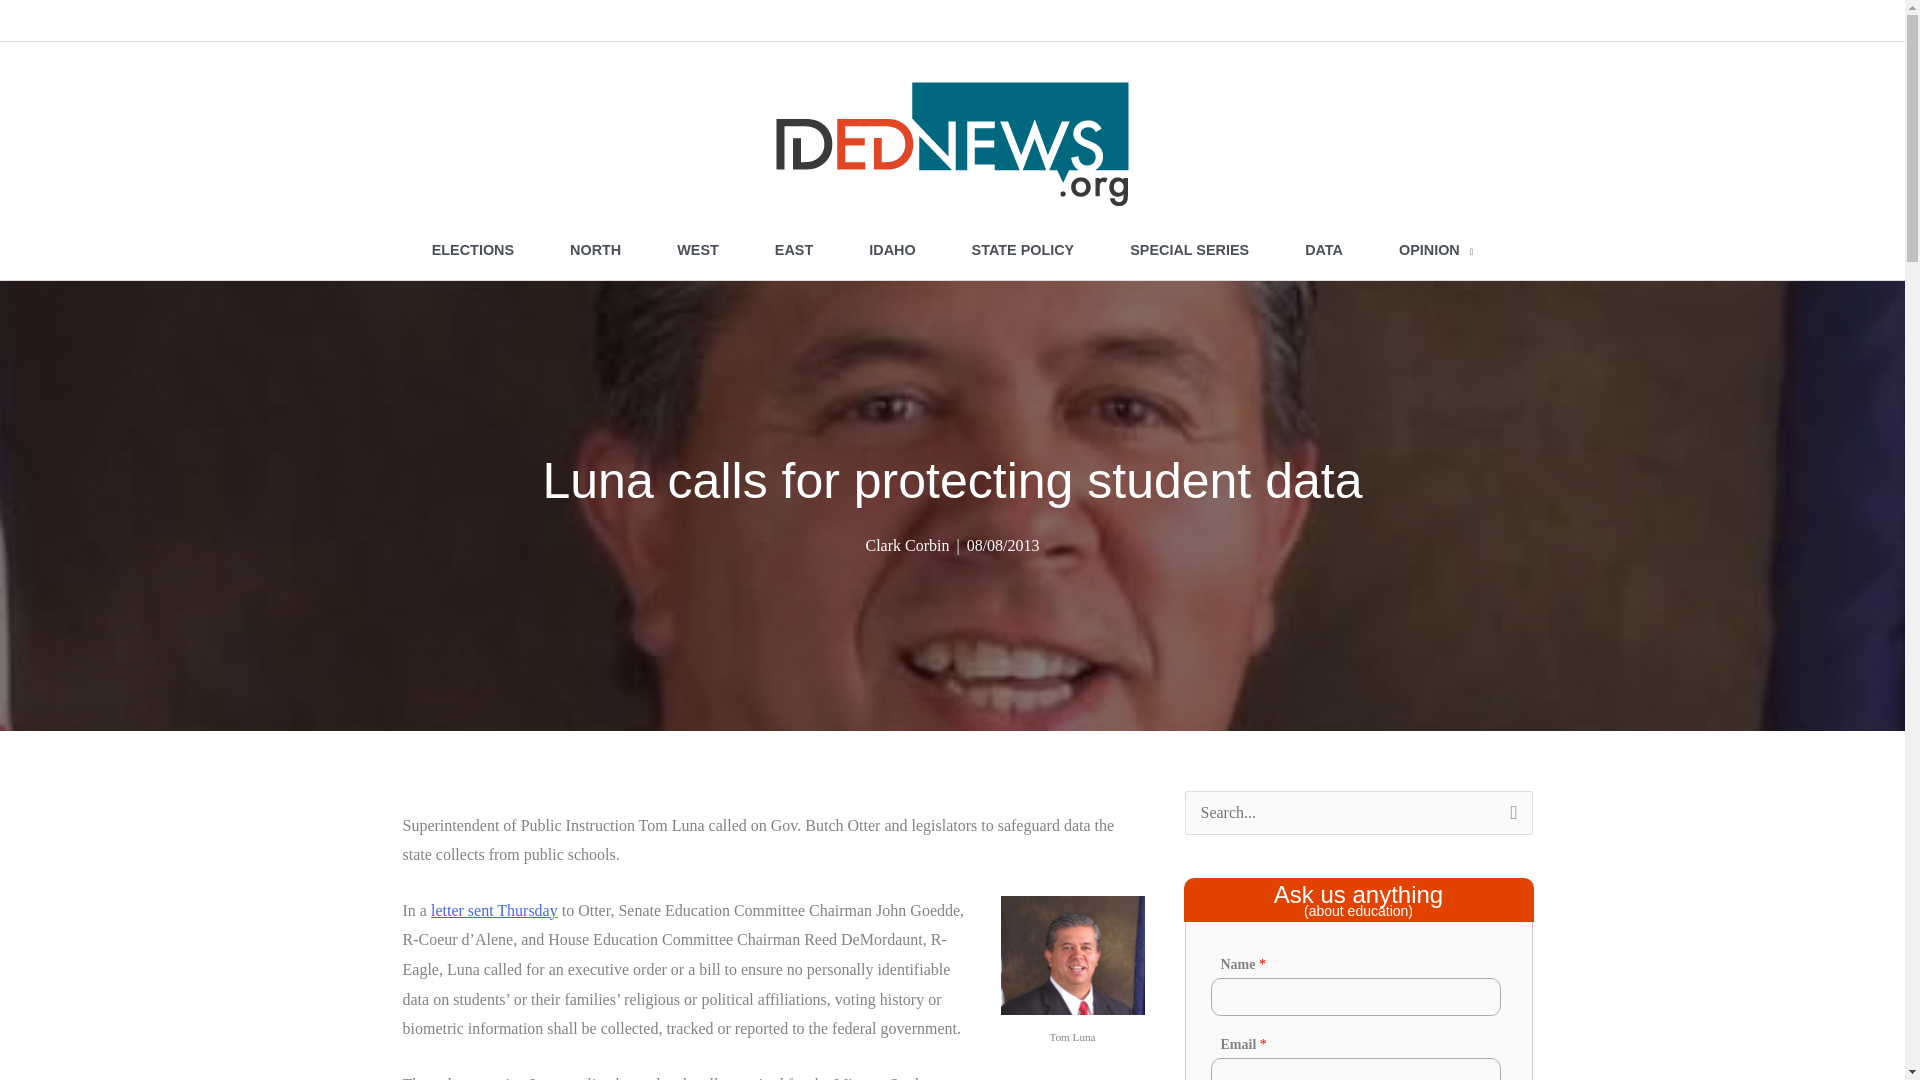 The width and height of the screenshot is (1920, 1080). I want to click on DATA, so click(1323, 250).